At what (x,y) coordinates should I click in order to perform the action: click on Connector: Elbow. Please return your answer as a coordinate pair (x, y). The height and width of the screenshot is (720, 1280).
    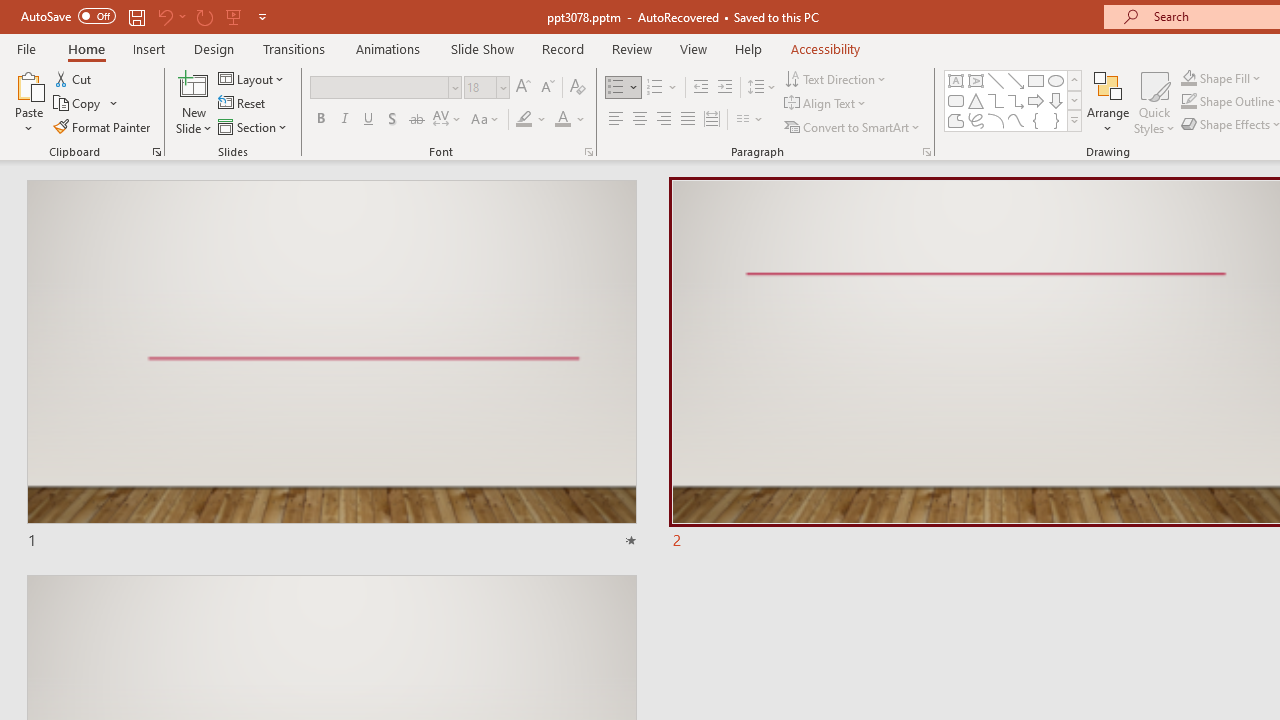
    Looking at the image, I should click on (996, 100).